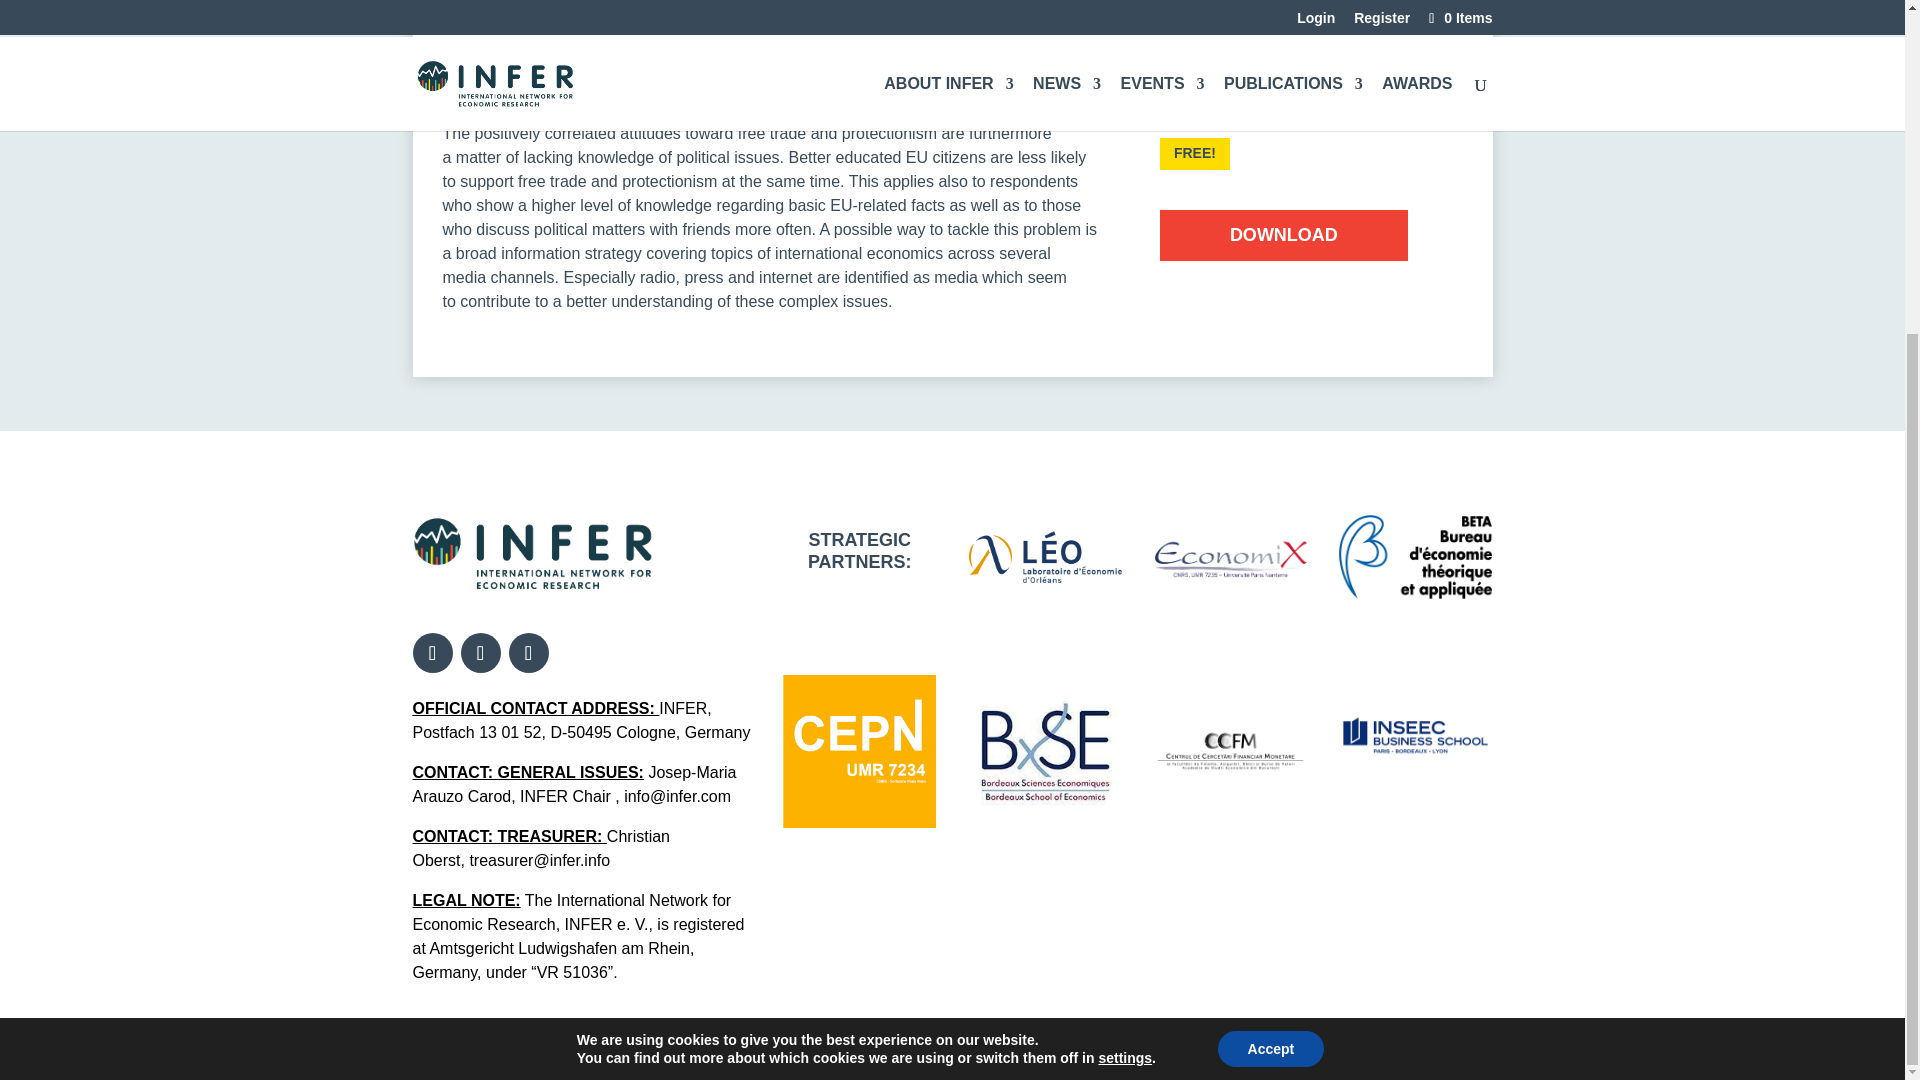 The height and width of the screenshot is (1080, 1920). Describe the element at coordinates (1230, 556) in the screenshot. I see `economix` at that location.